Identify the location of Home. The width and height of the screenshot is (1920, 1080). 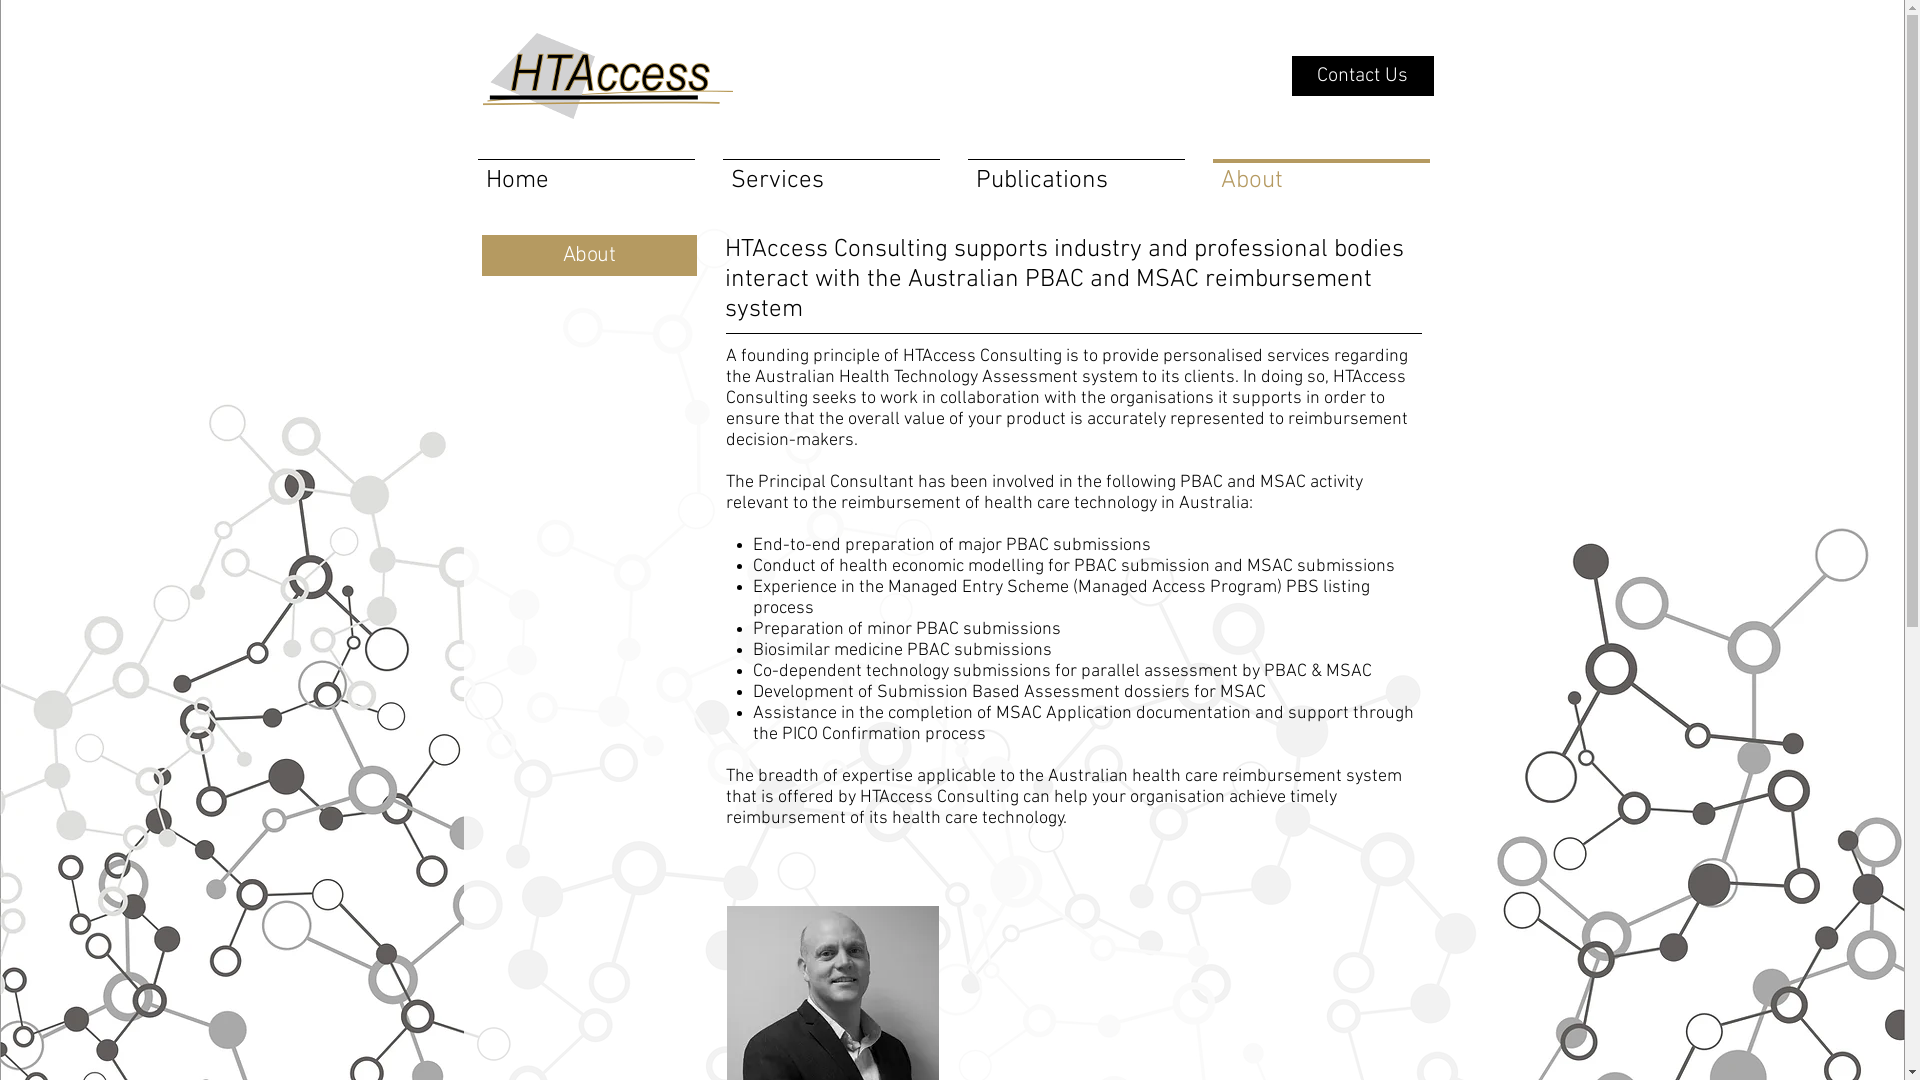
(586, 172).